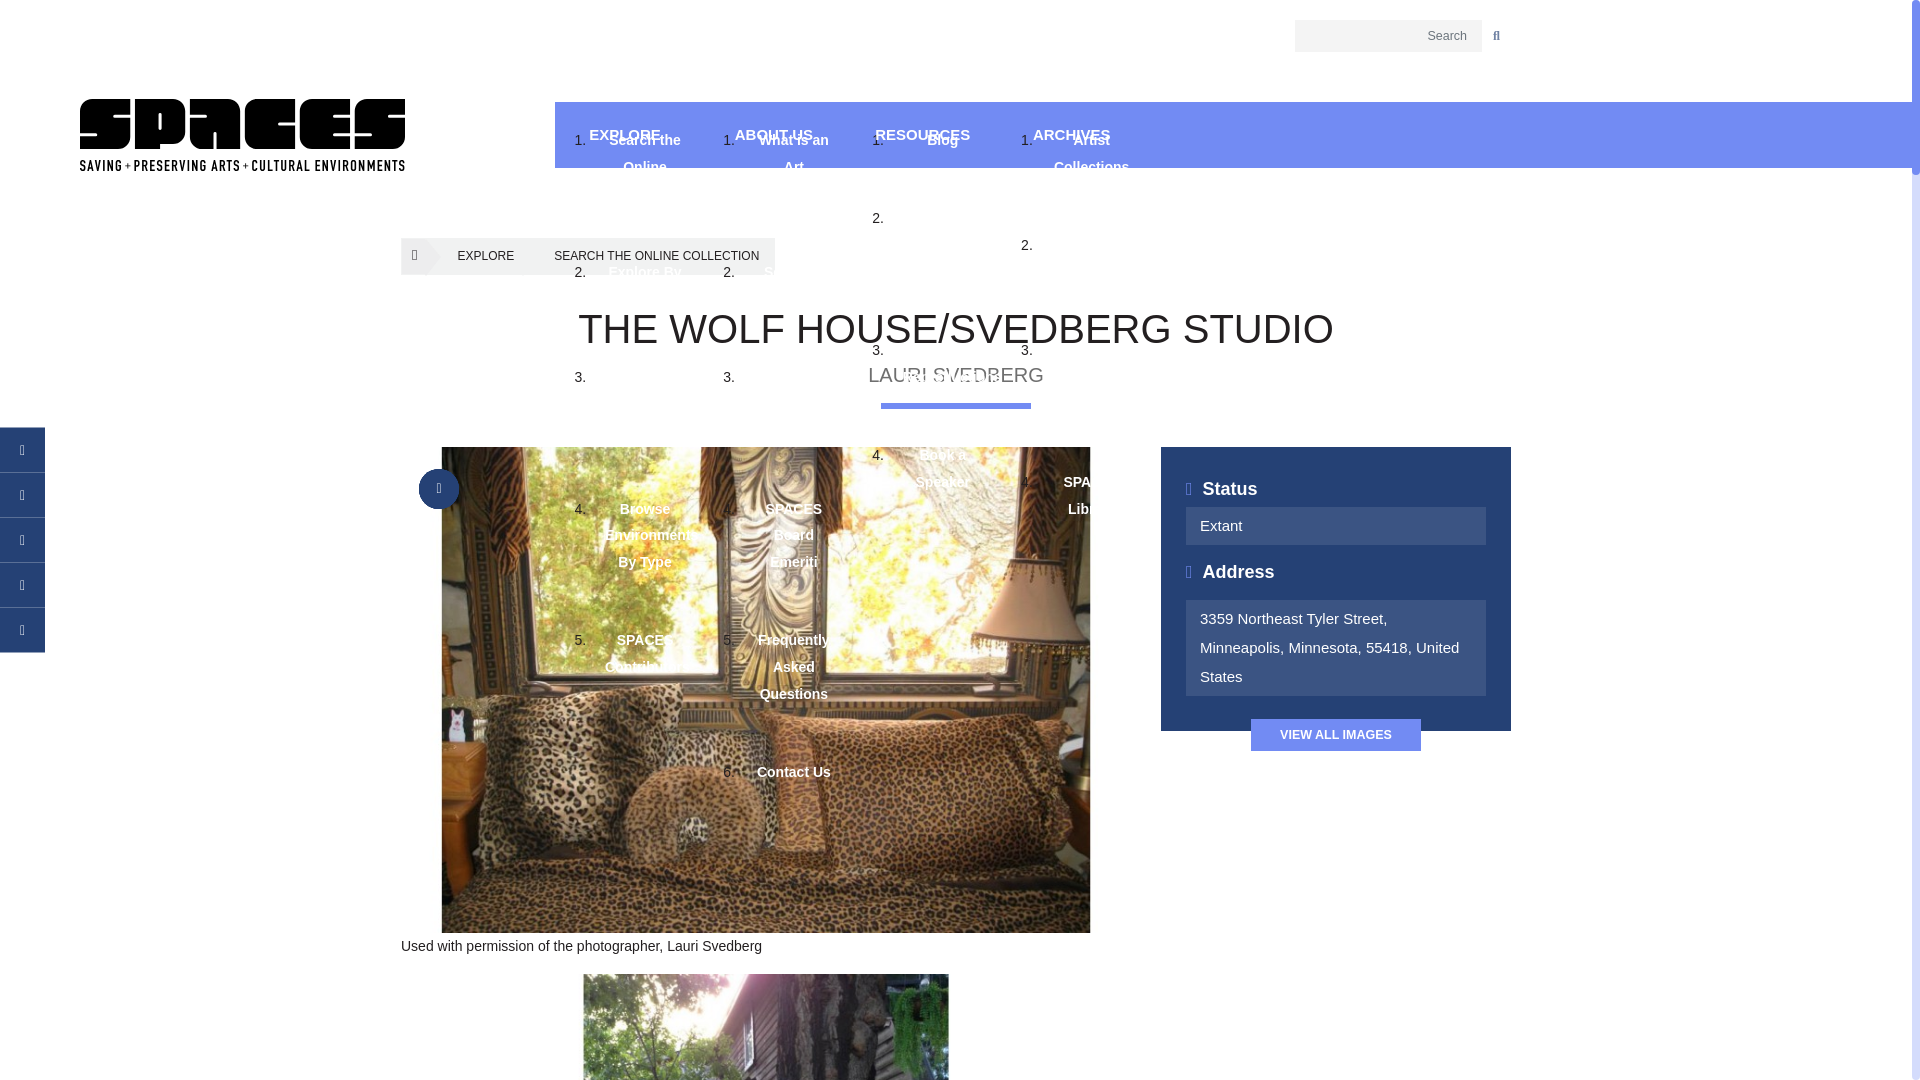 This screenshot has height=1080, width=1920. Describe the element at coordinates (1071, 134) in the screenshot. I see `Go to the Archives page` at that location.